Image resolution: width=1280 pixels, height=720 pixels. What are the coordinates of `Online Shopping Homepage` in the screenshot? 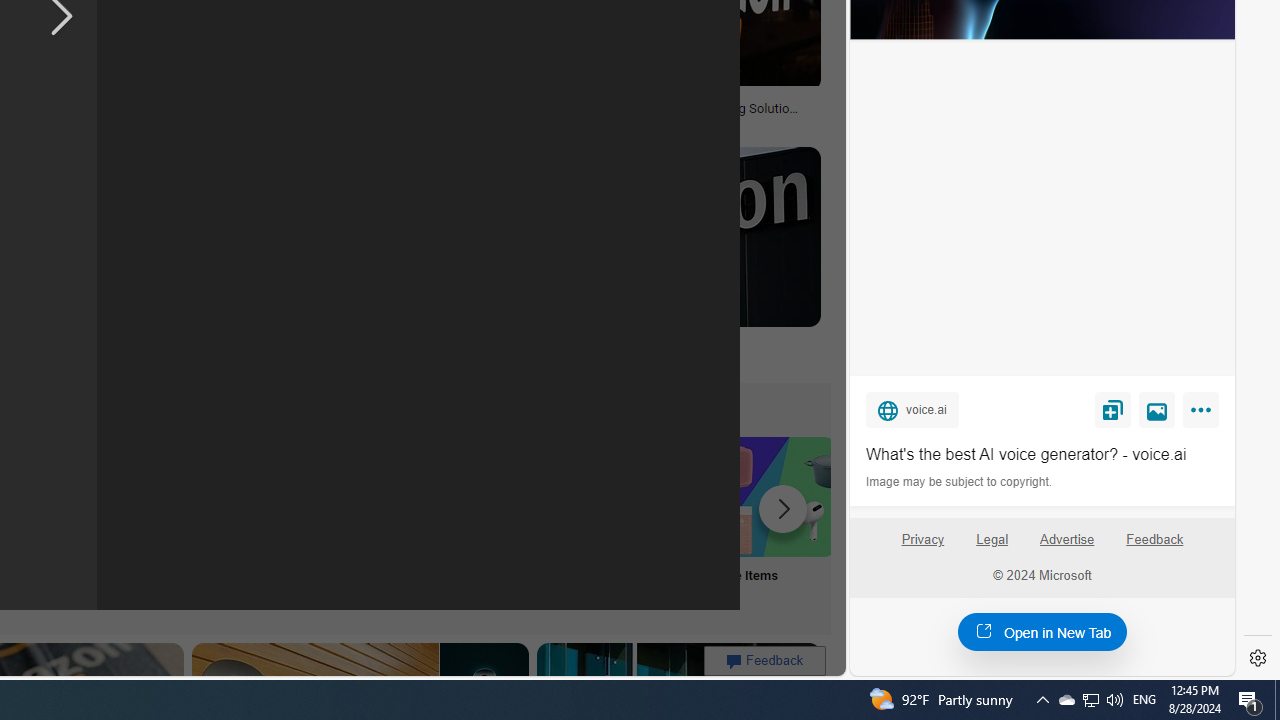 It's located at (248, 522).